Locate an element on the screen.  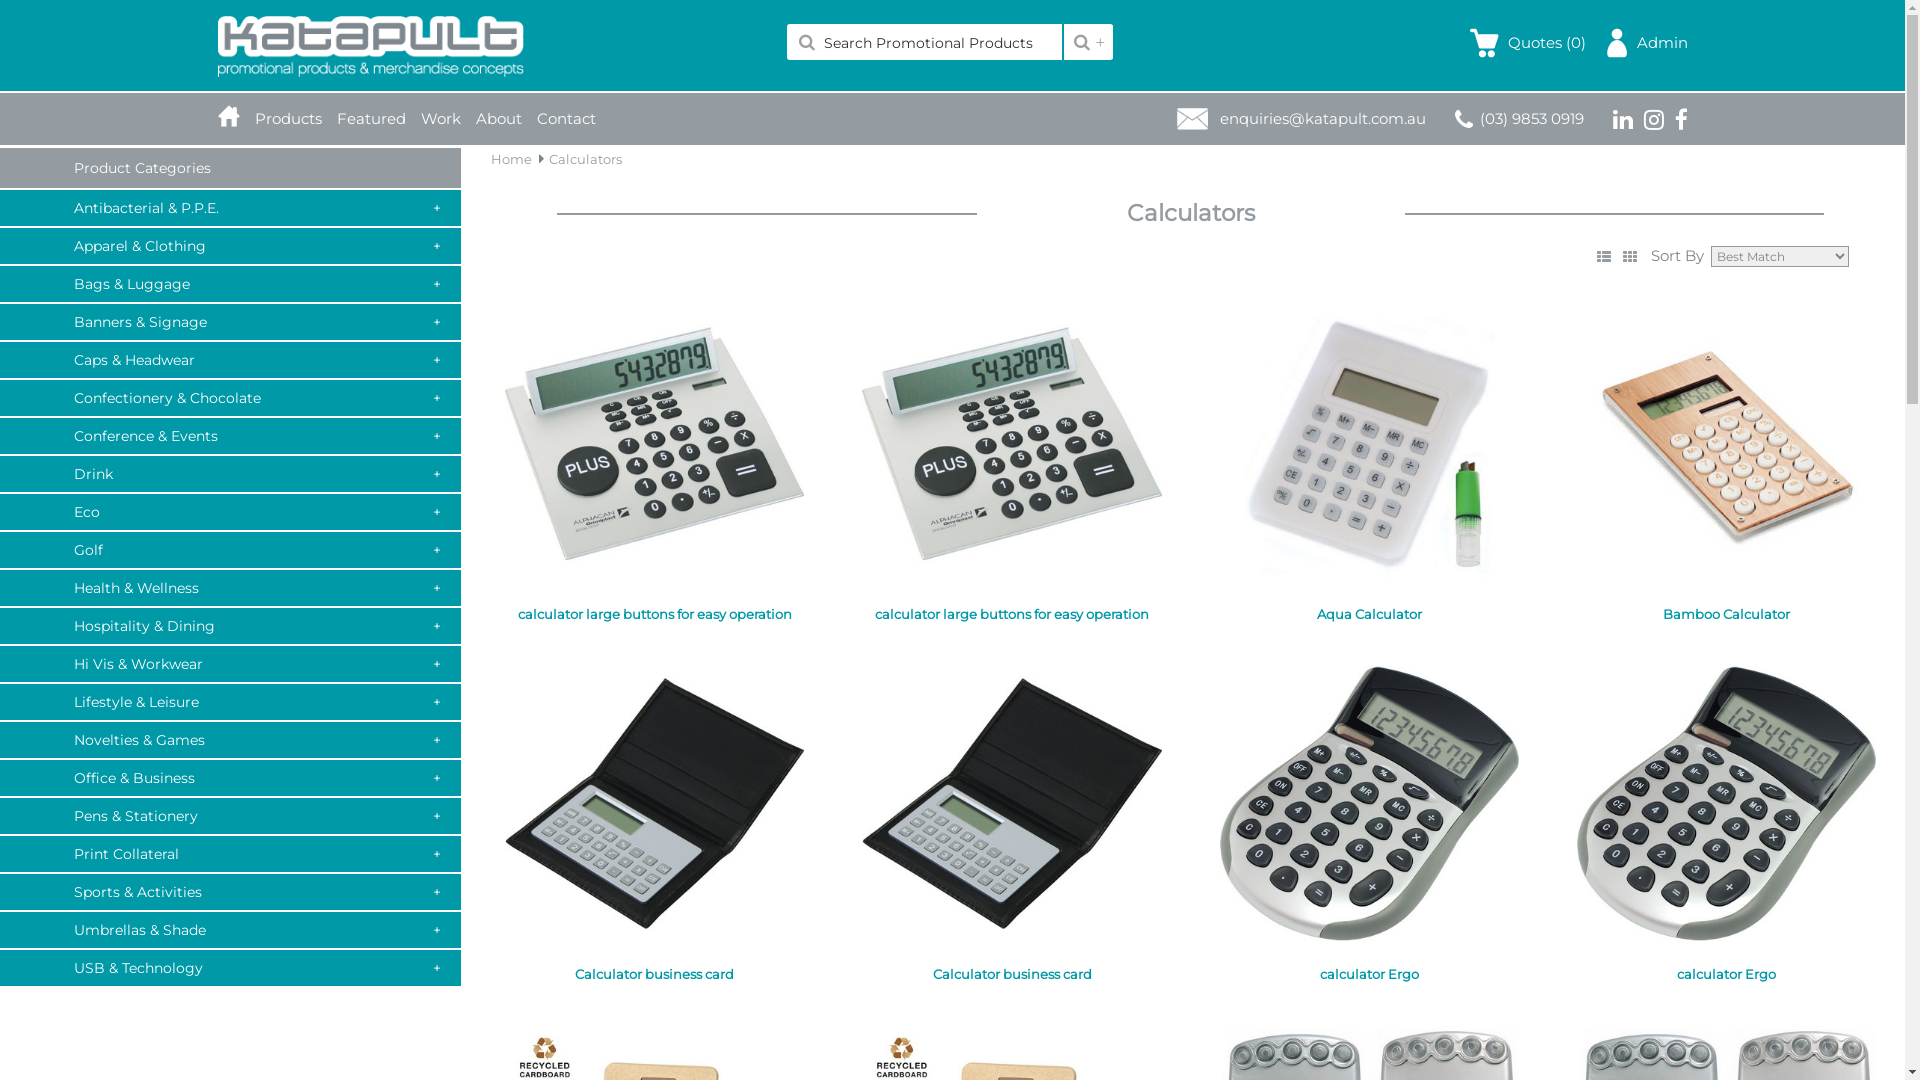
Calculators is located at coordinates (586, 159).